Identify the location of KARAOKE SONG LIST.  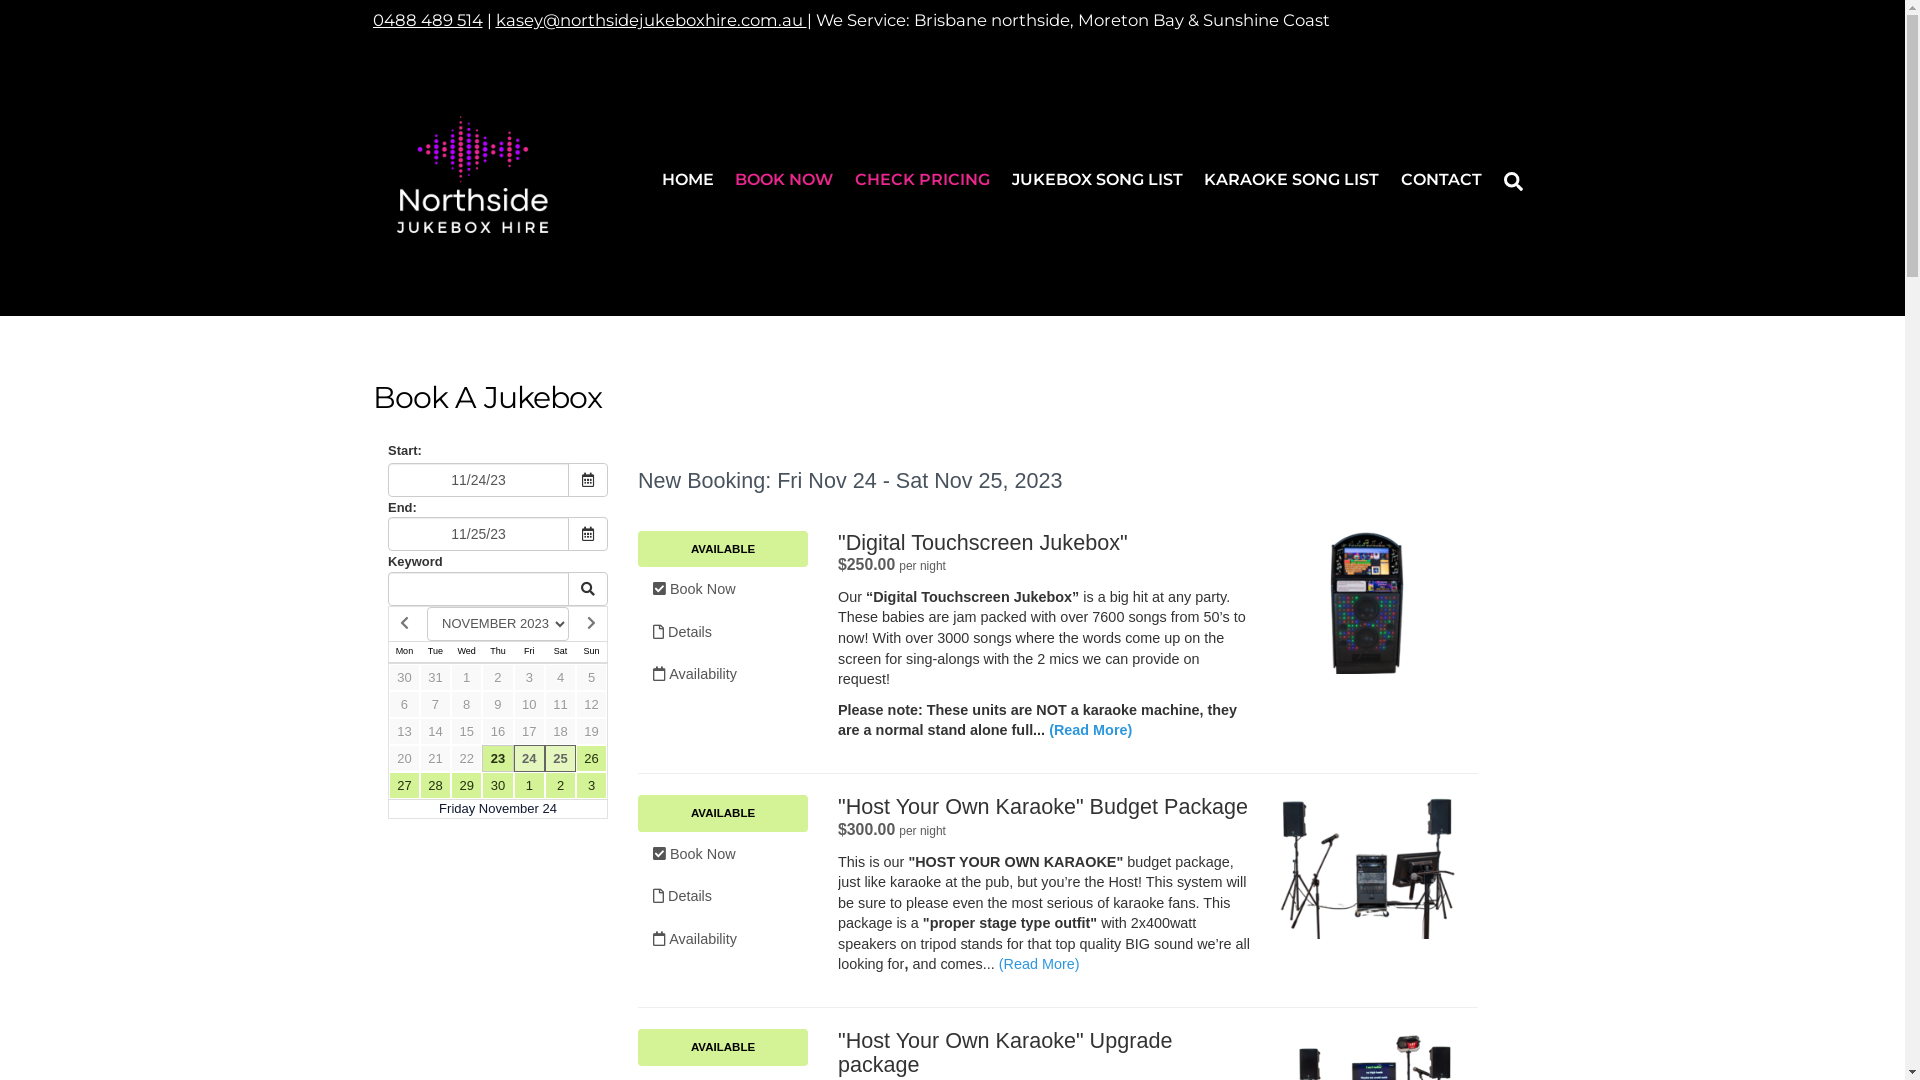
(1292, 181).